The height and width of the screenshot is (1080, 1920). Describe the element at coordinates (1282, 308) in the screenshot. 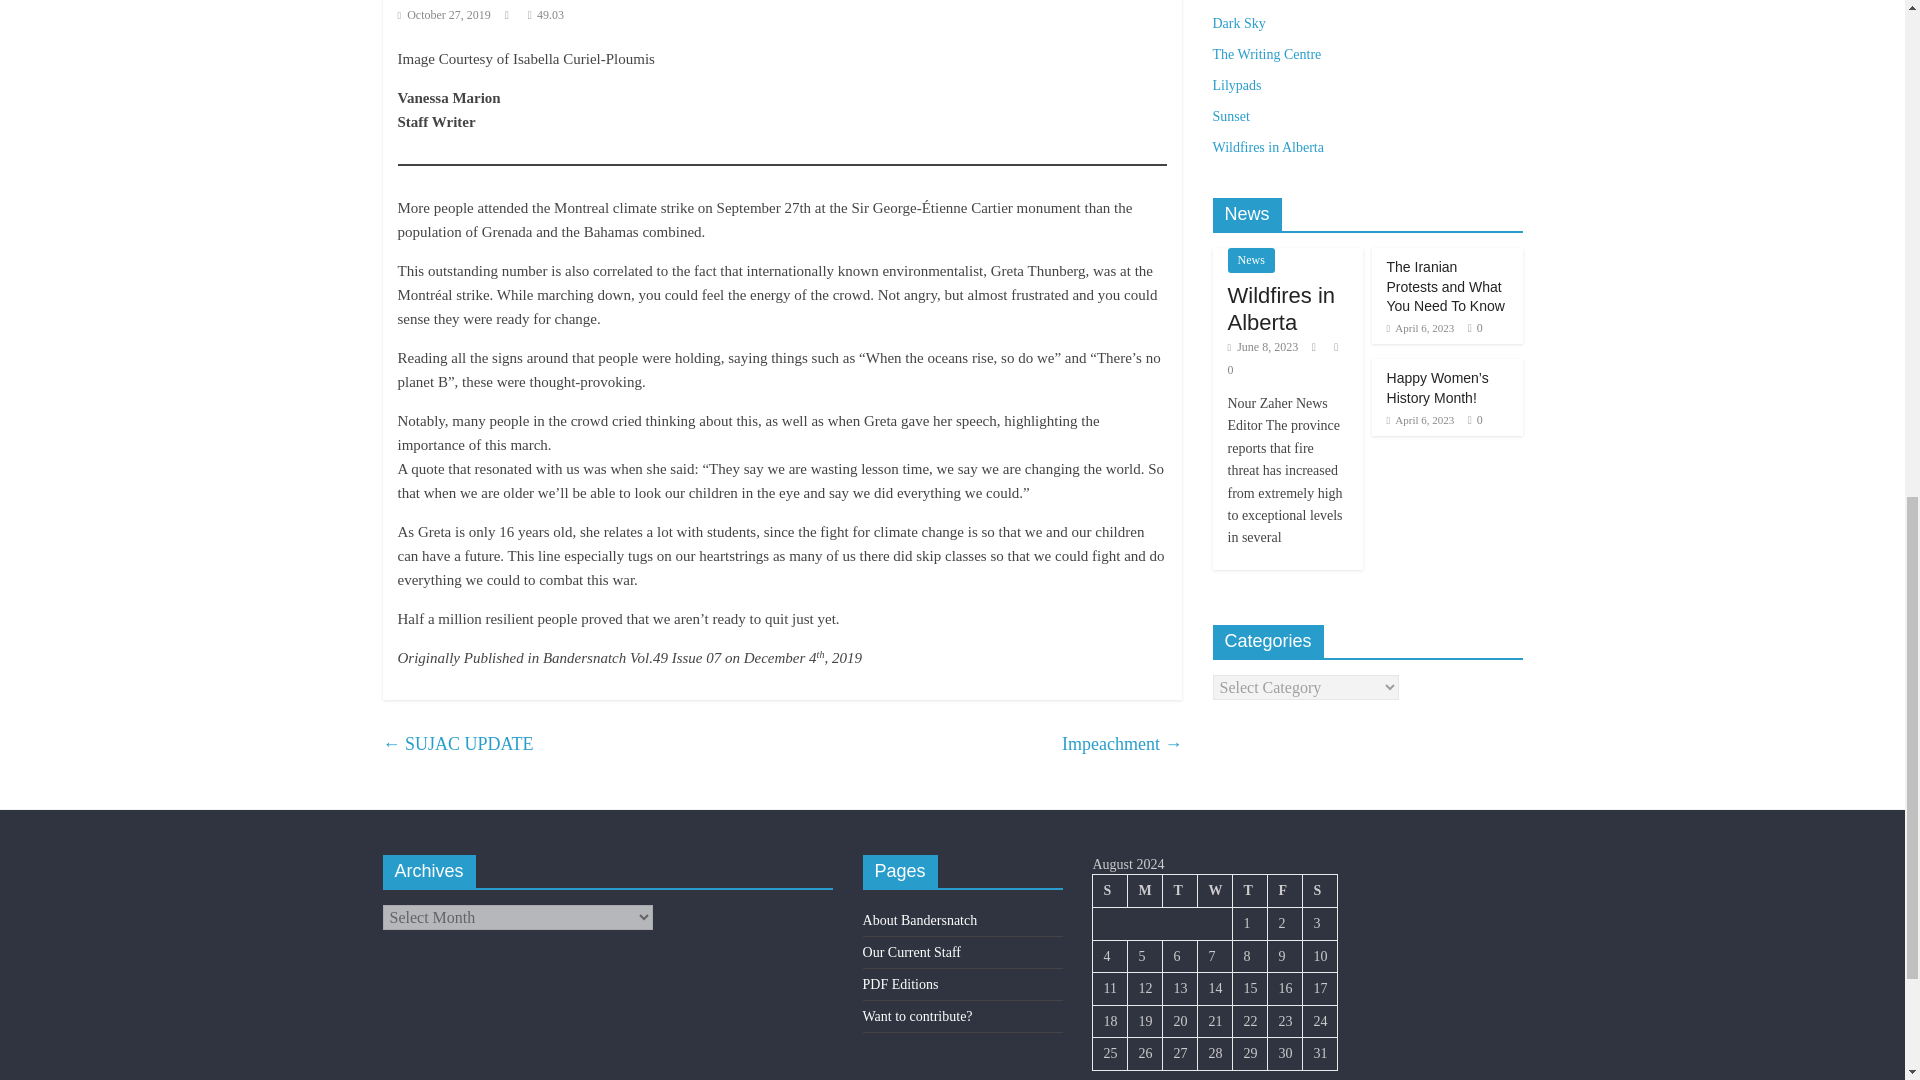

I see `Wildfires in Alberta` at that location.